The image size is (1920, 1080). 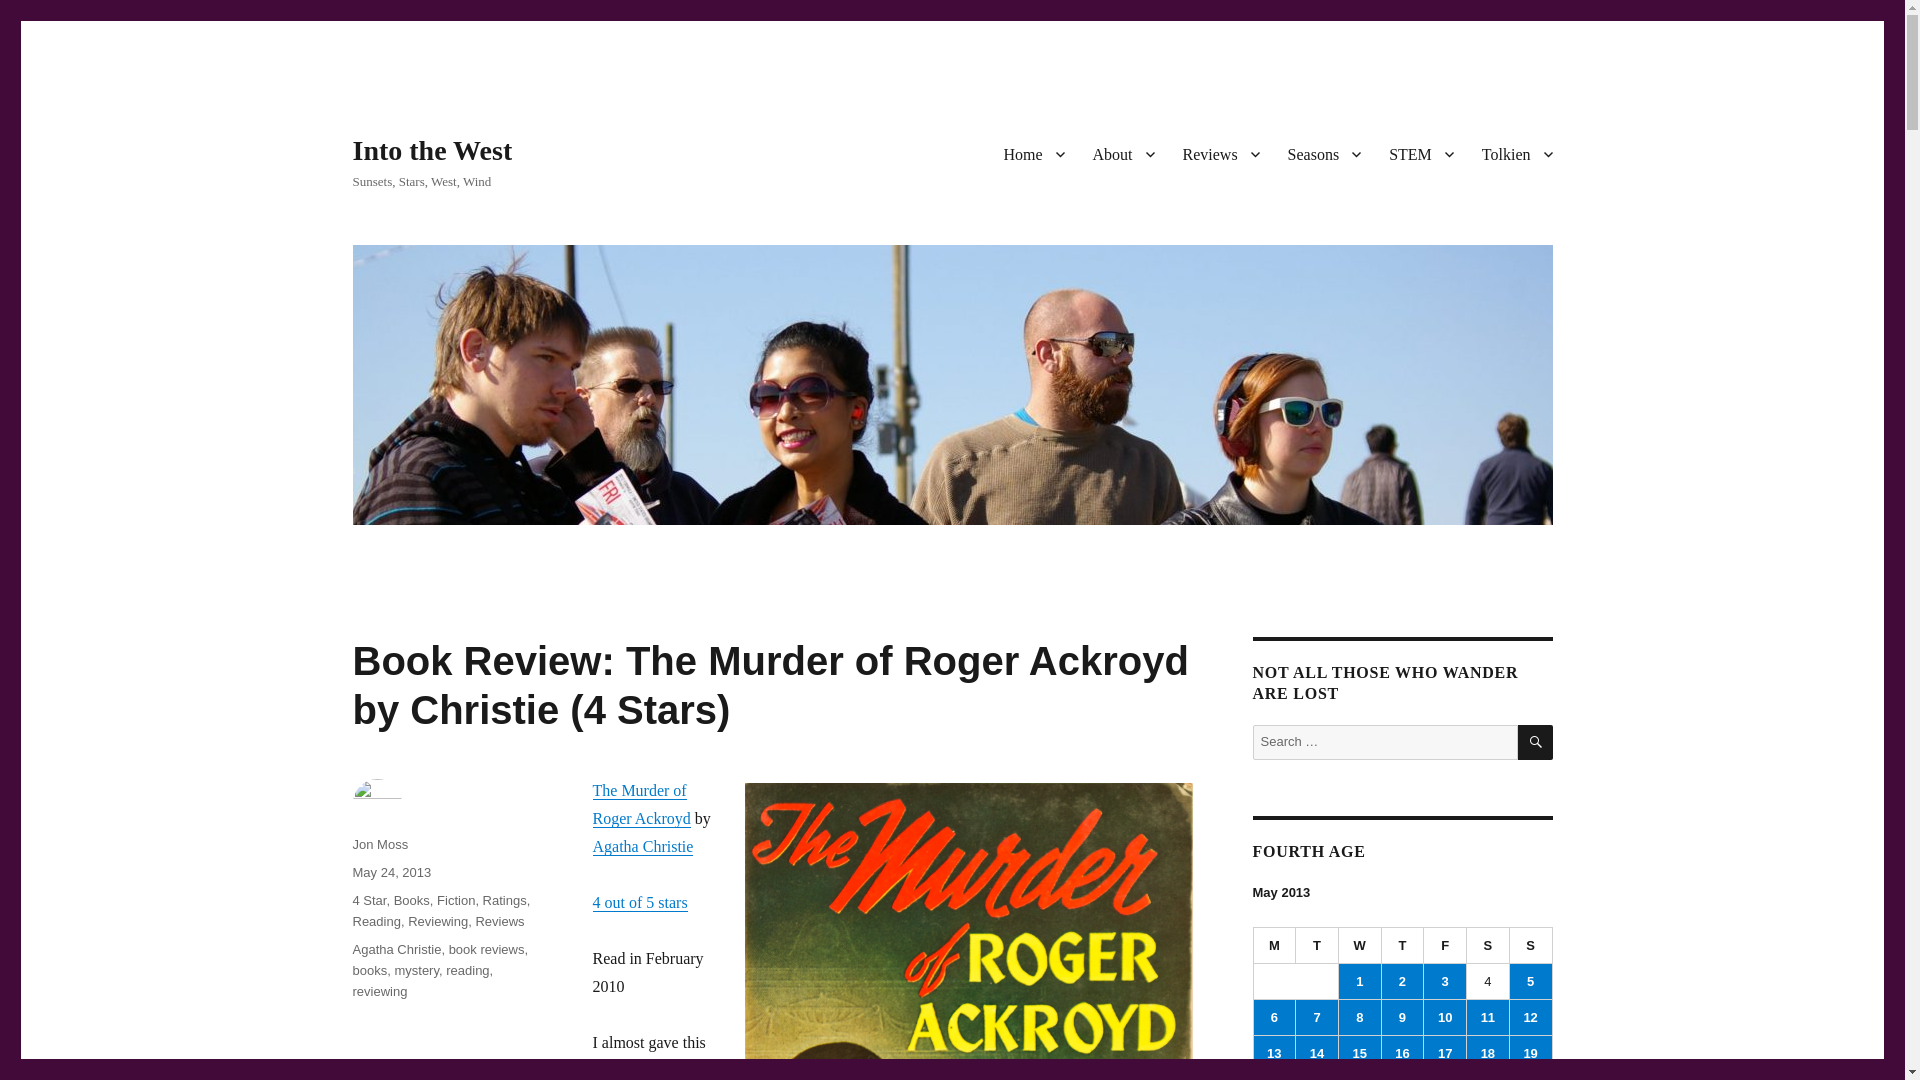 What do you see at coordinates (1360, 946) in the screenshot?
I see `Wednesday` at bounding box center [1360, 946].